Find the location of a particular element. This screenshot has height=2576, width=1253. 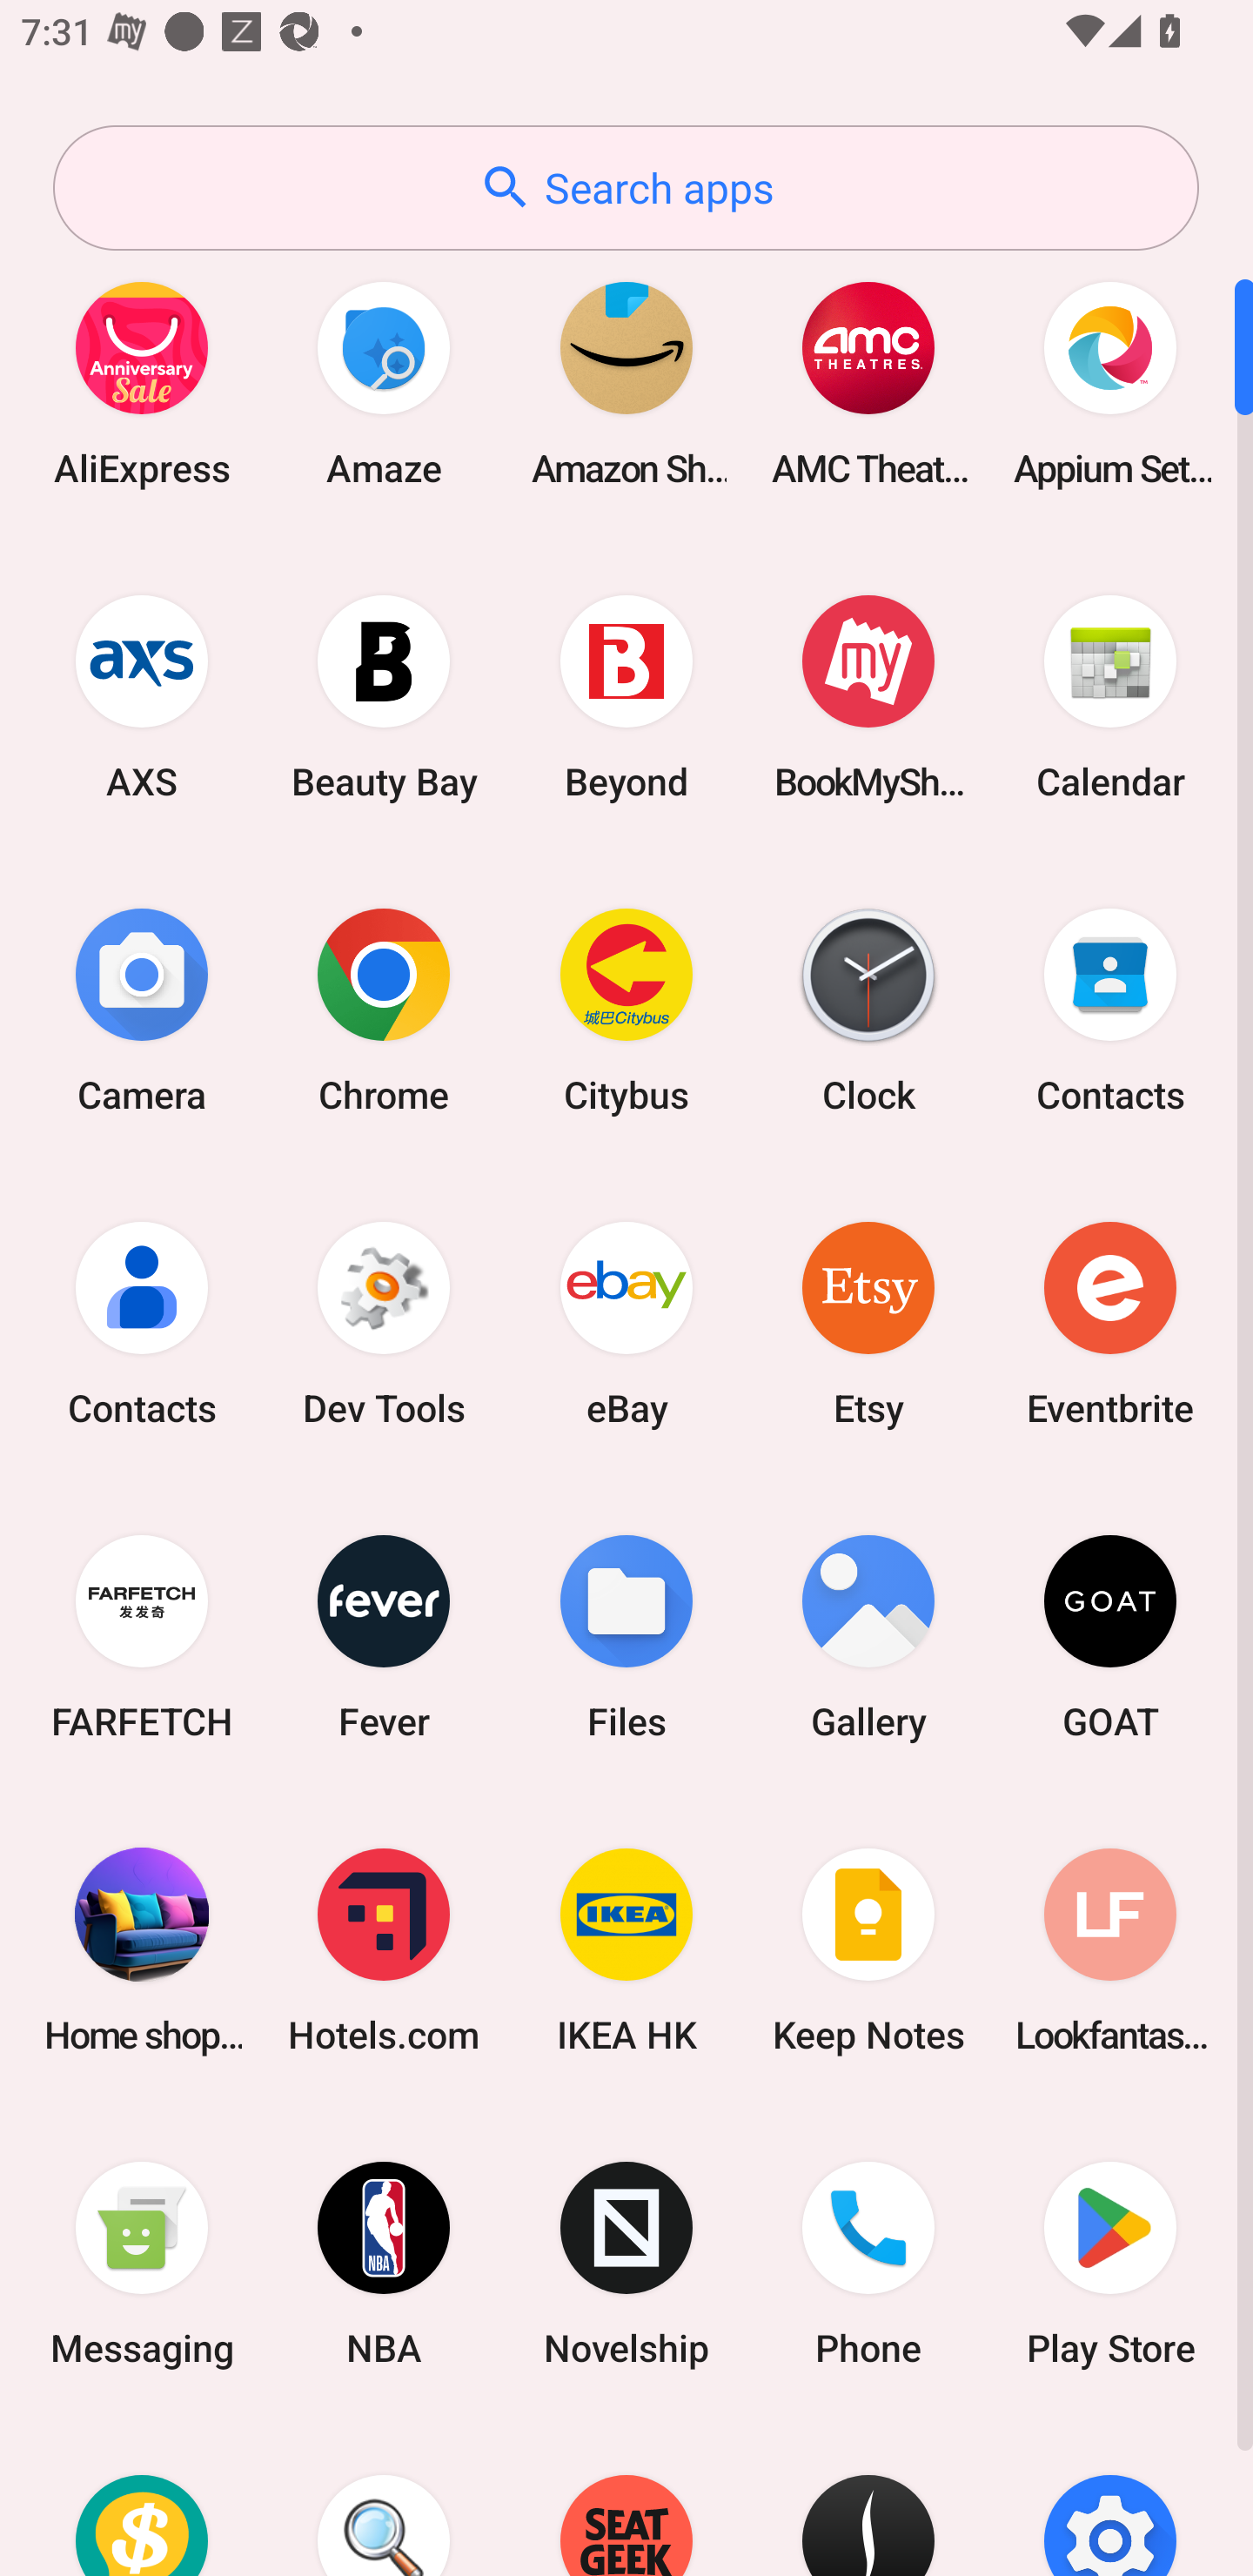

Amazon Shopping is located at coordinates (626, 383).